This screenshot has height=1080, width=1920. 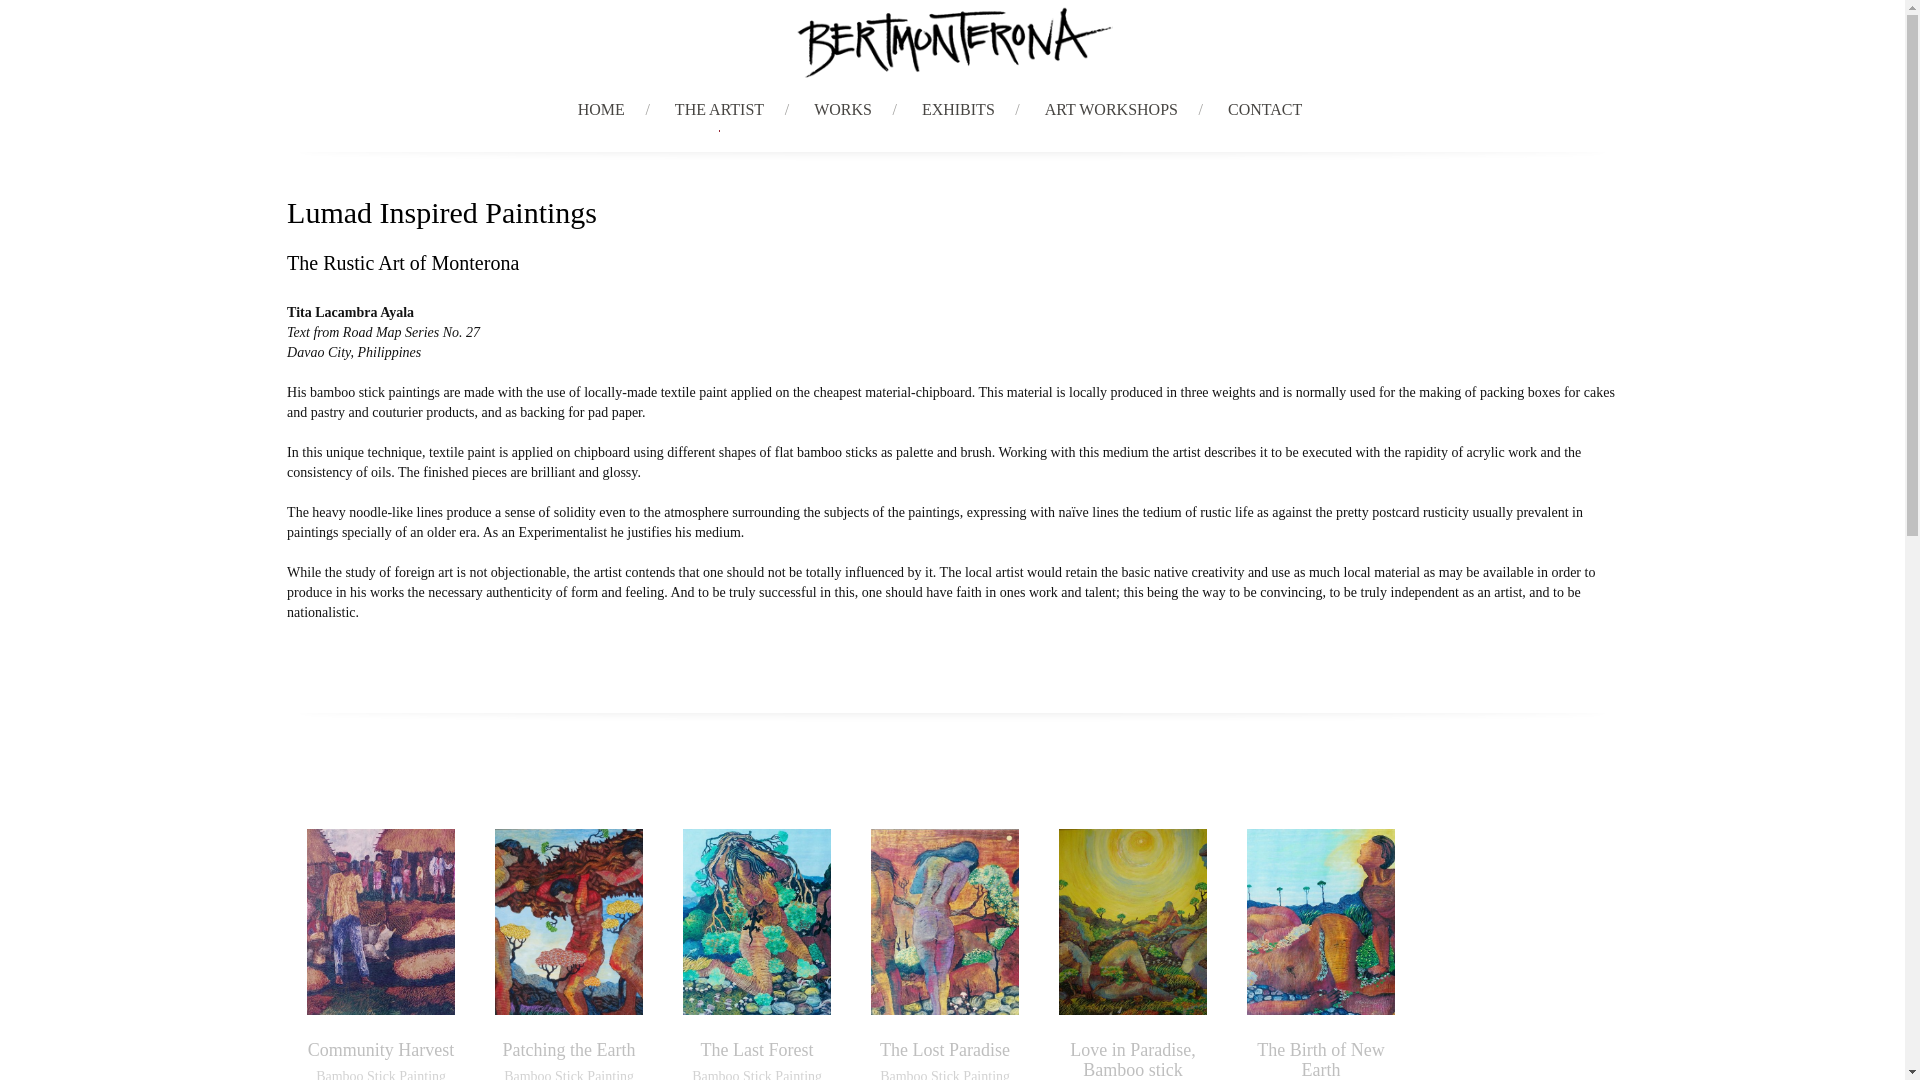 I want to click on ART WORKSHOPS, so click(x=1111, y=110).